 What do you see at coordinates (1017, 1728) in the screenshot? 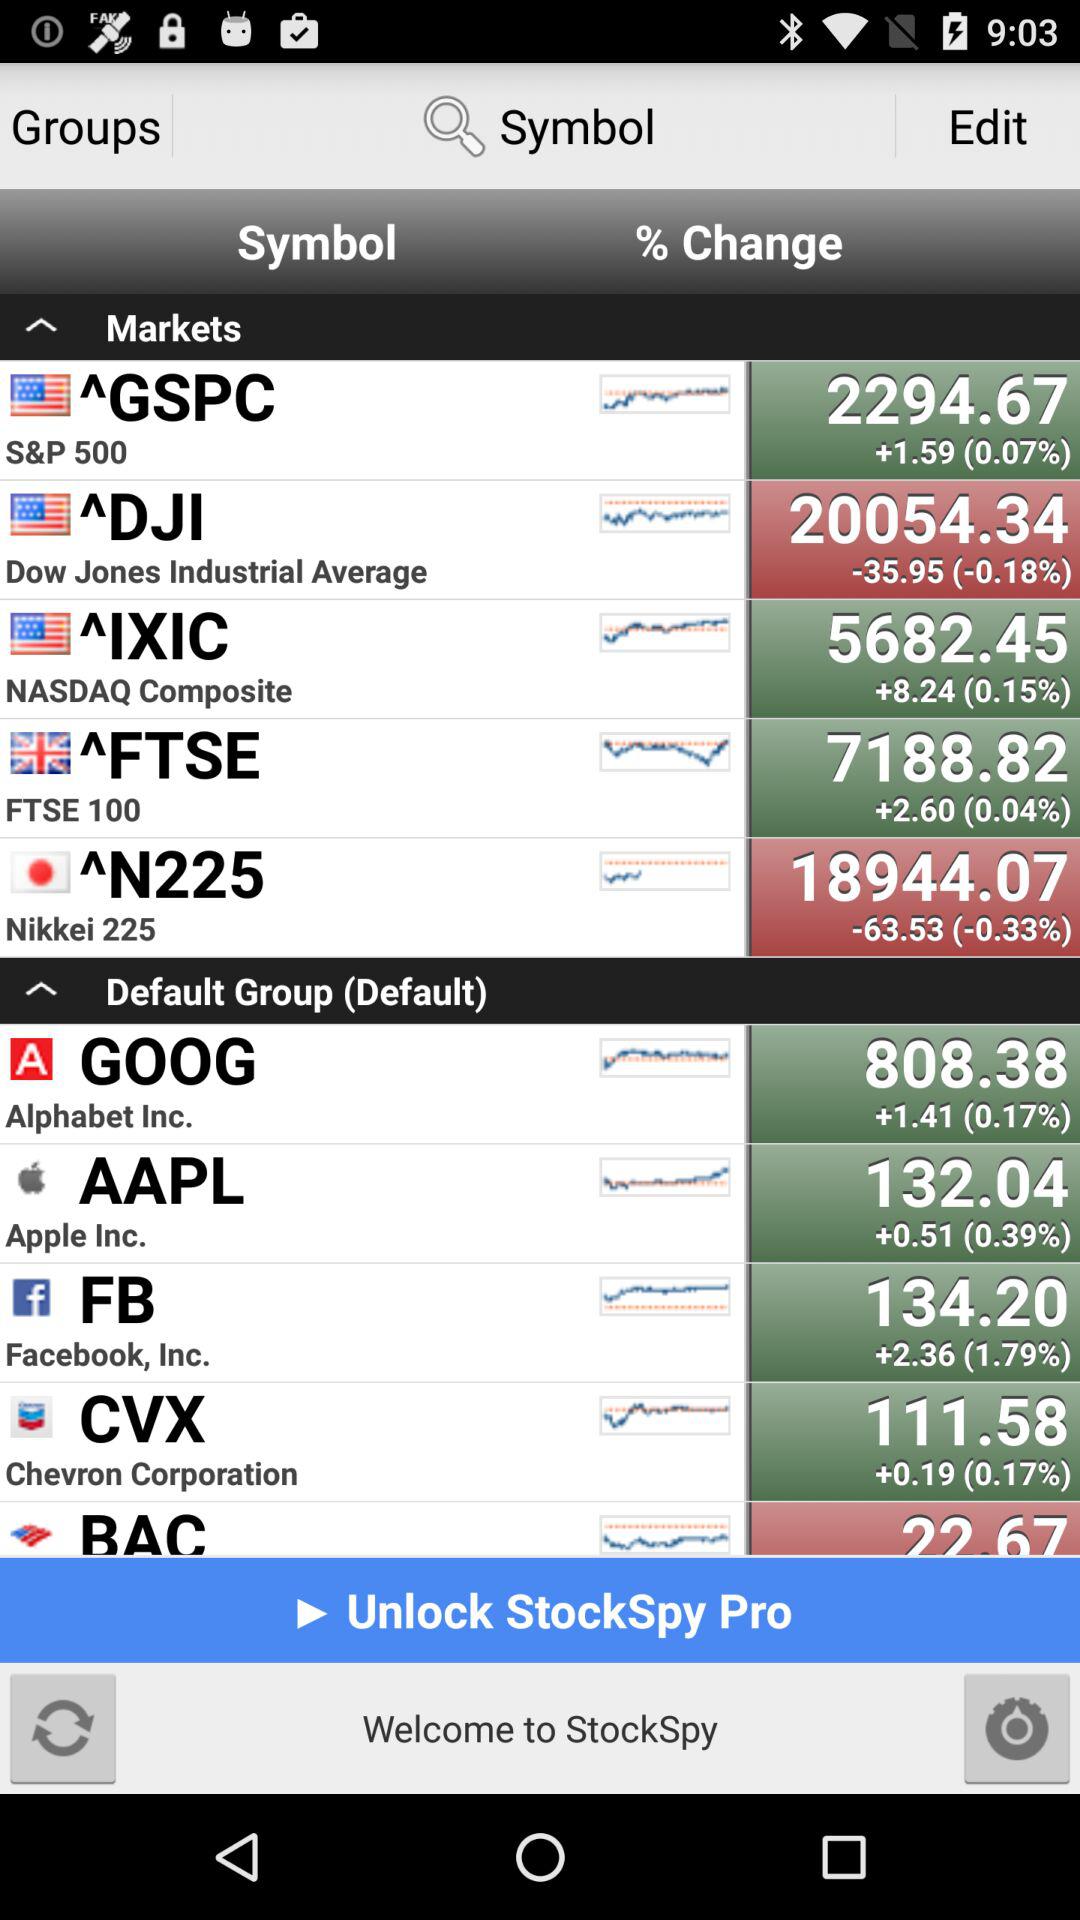
I see `lock option` at bounding box center [1017, 1728].